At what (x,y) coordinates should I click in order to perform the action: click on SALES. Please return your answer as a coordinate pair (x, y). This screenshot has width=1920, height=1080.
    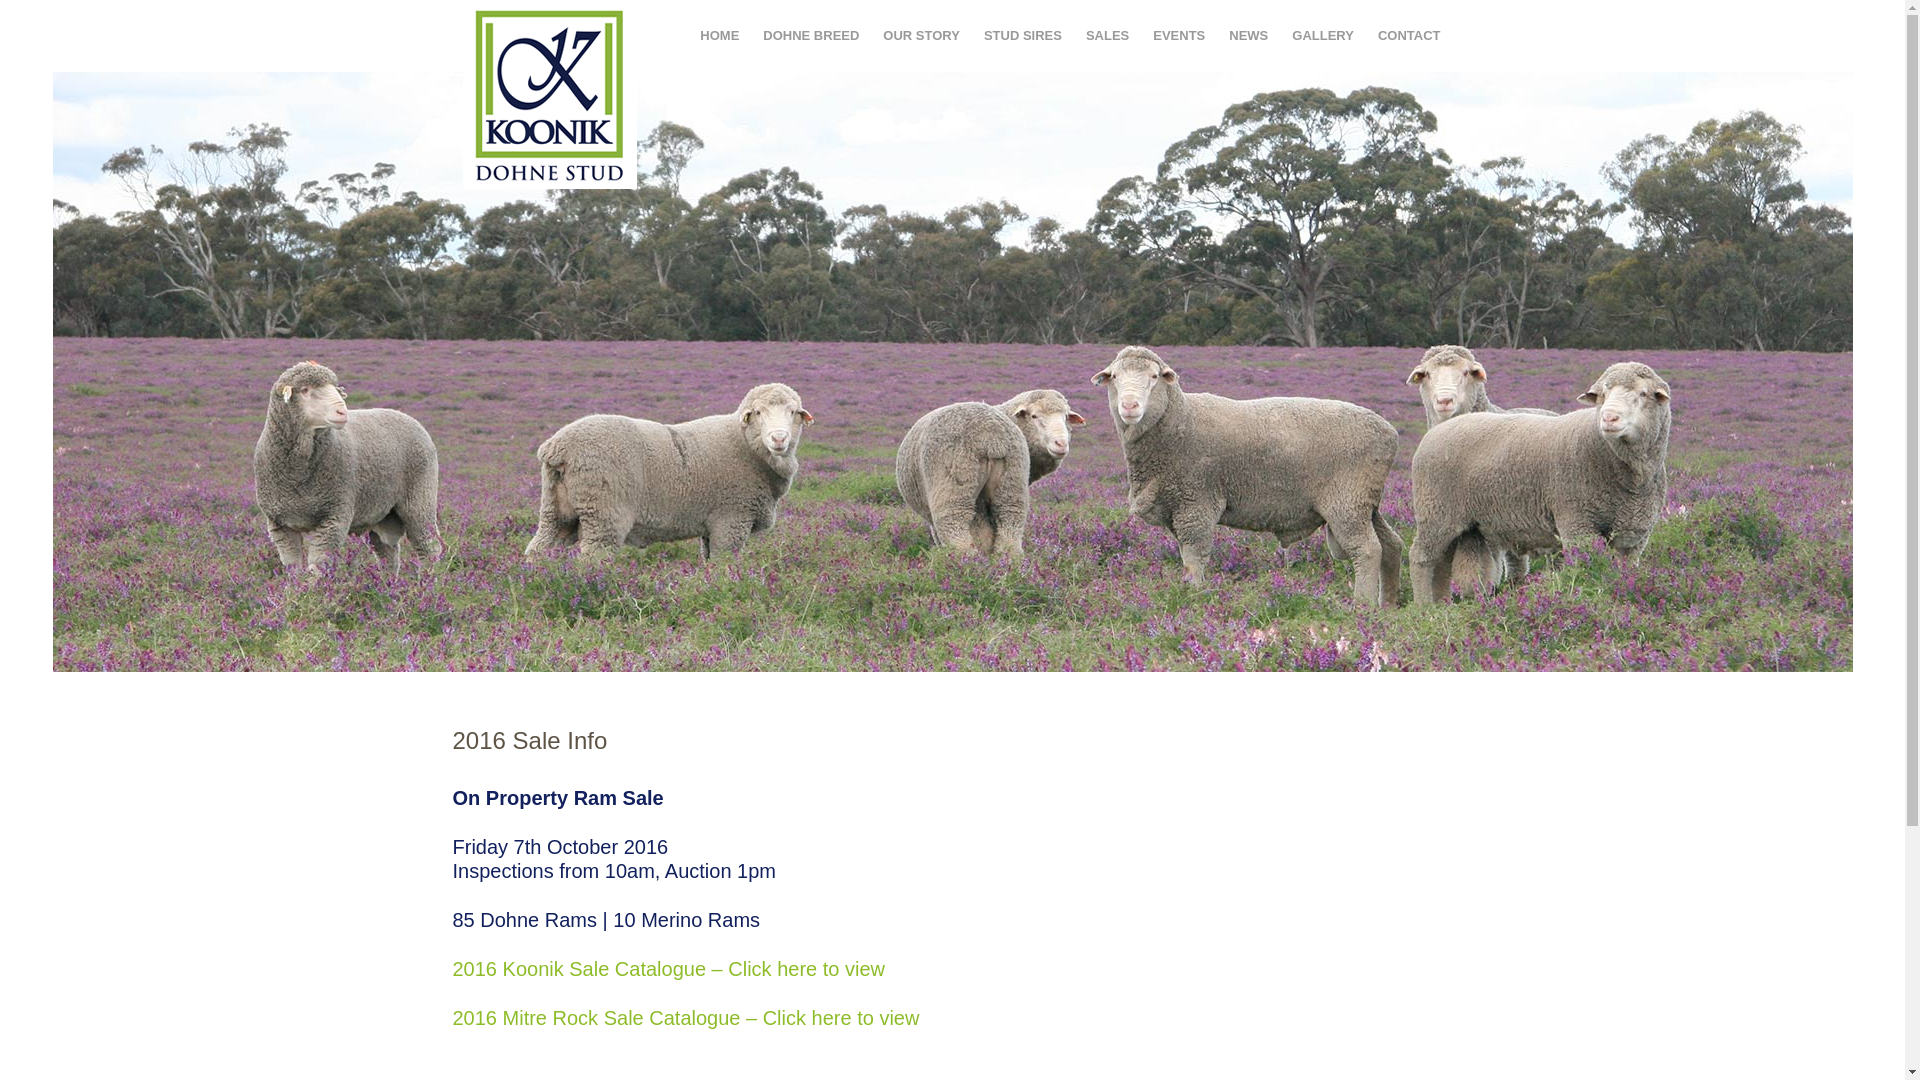
    Looking at the image, I should click on (1108, 36).